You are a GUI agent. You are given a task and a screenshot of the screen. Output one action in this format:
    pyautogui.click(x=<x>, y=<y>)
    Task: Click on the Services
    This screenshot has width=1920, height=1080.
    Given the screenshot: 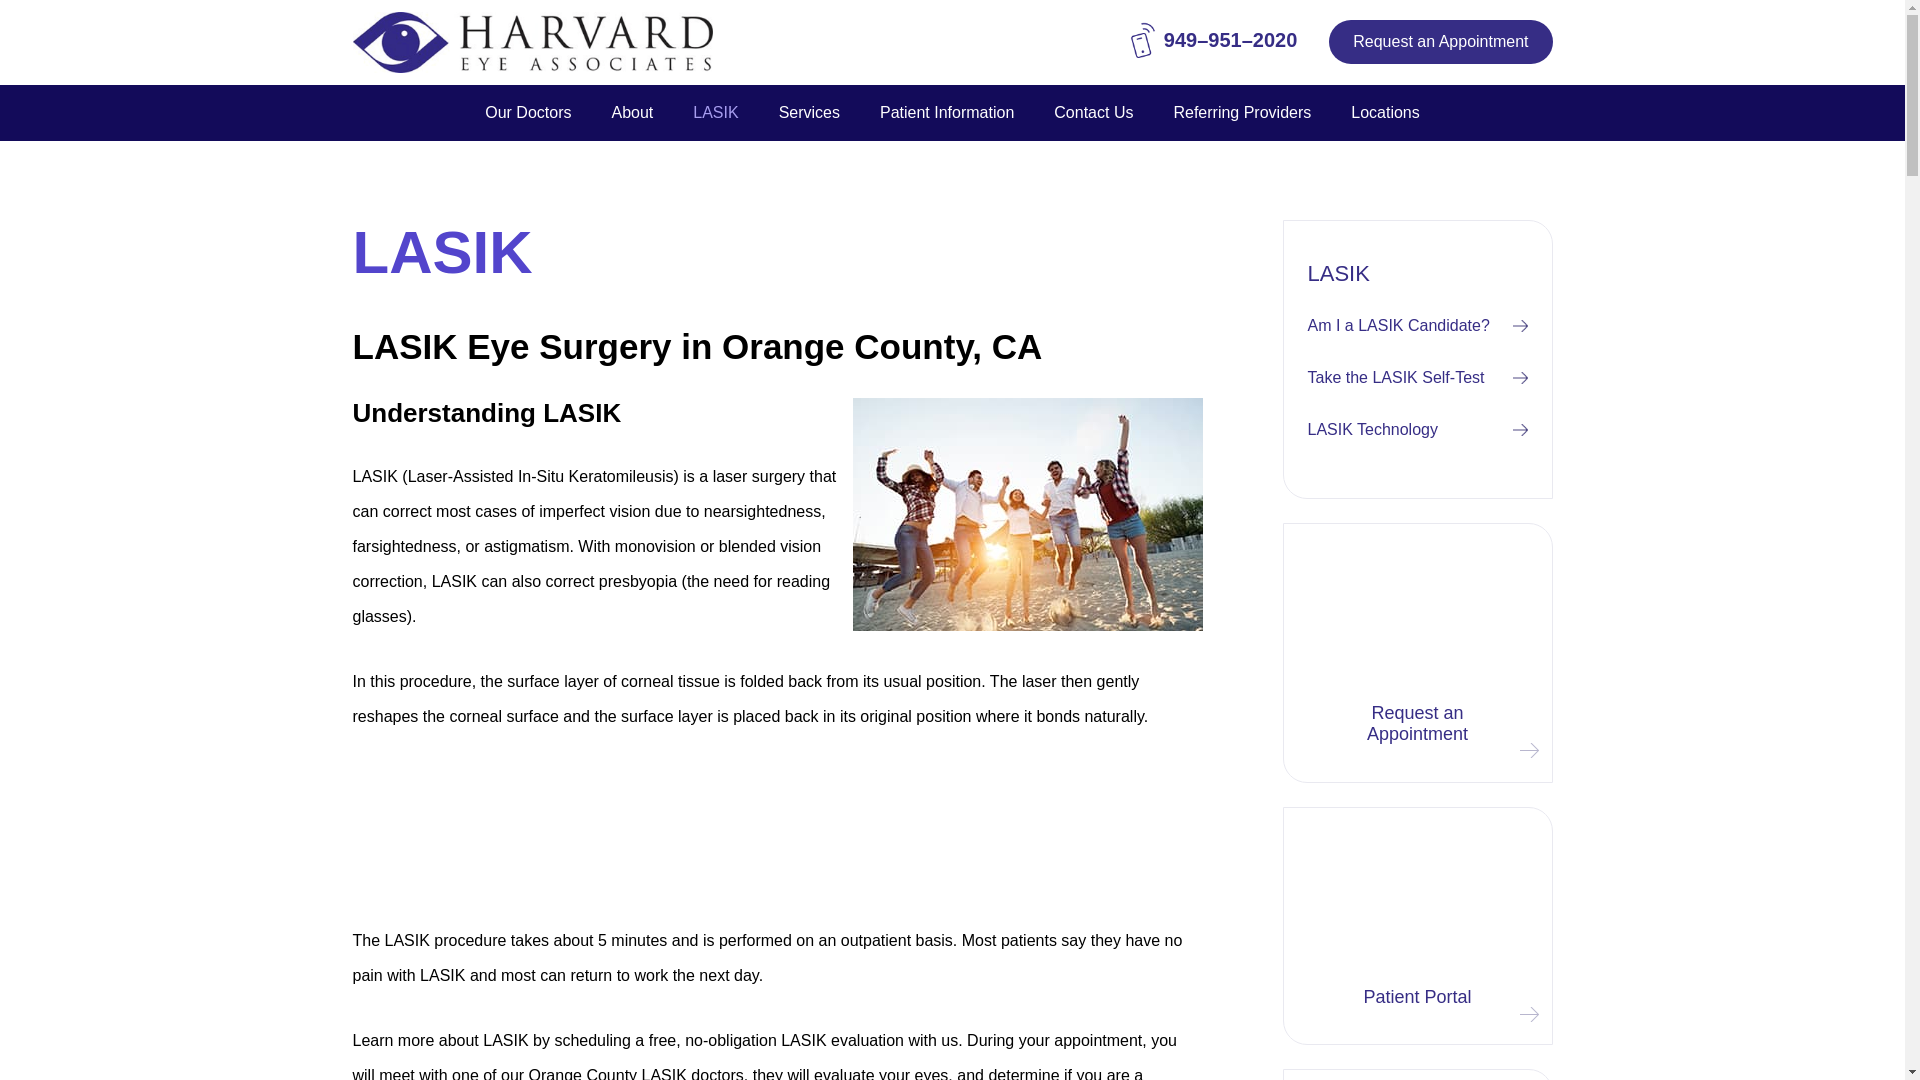 What is the action you would take?
    pyautogui.click(x=809, y=113)
    